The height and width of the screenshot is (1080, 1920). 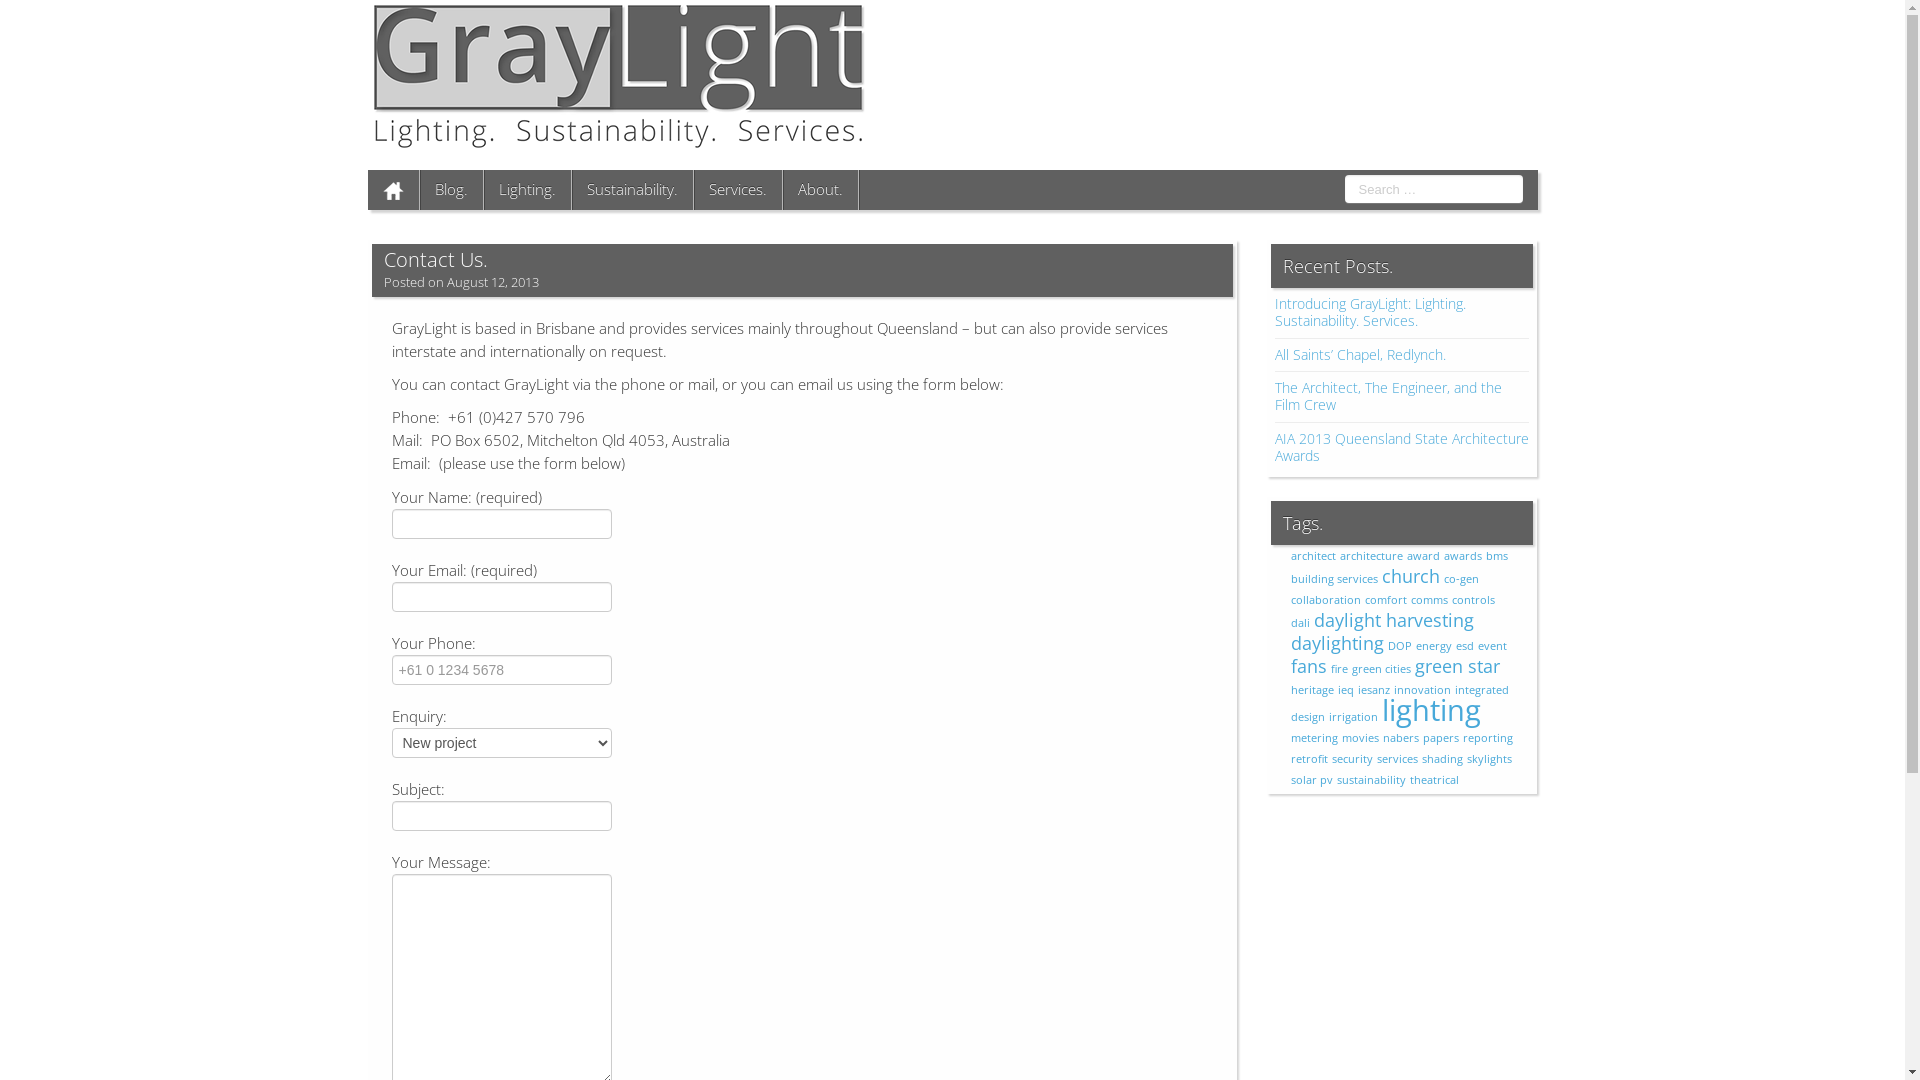 I want to click on ieq, so click(x=1346, y=690).